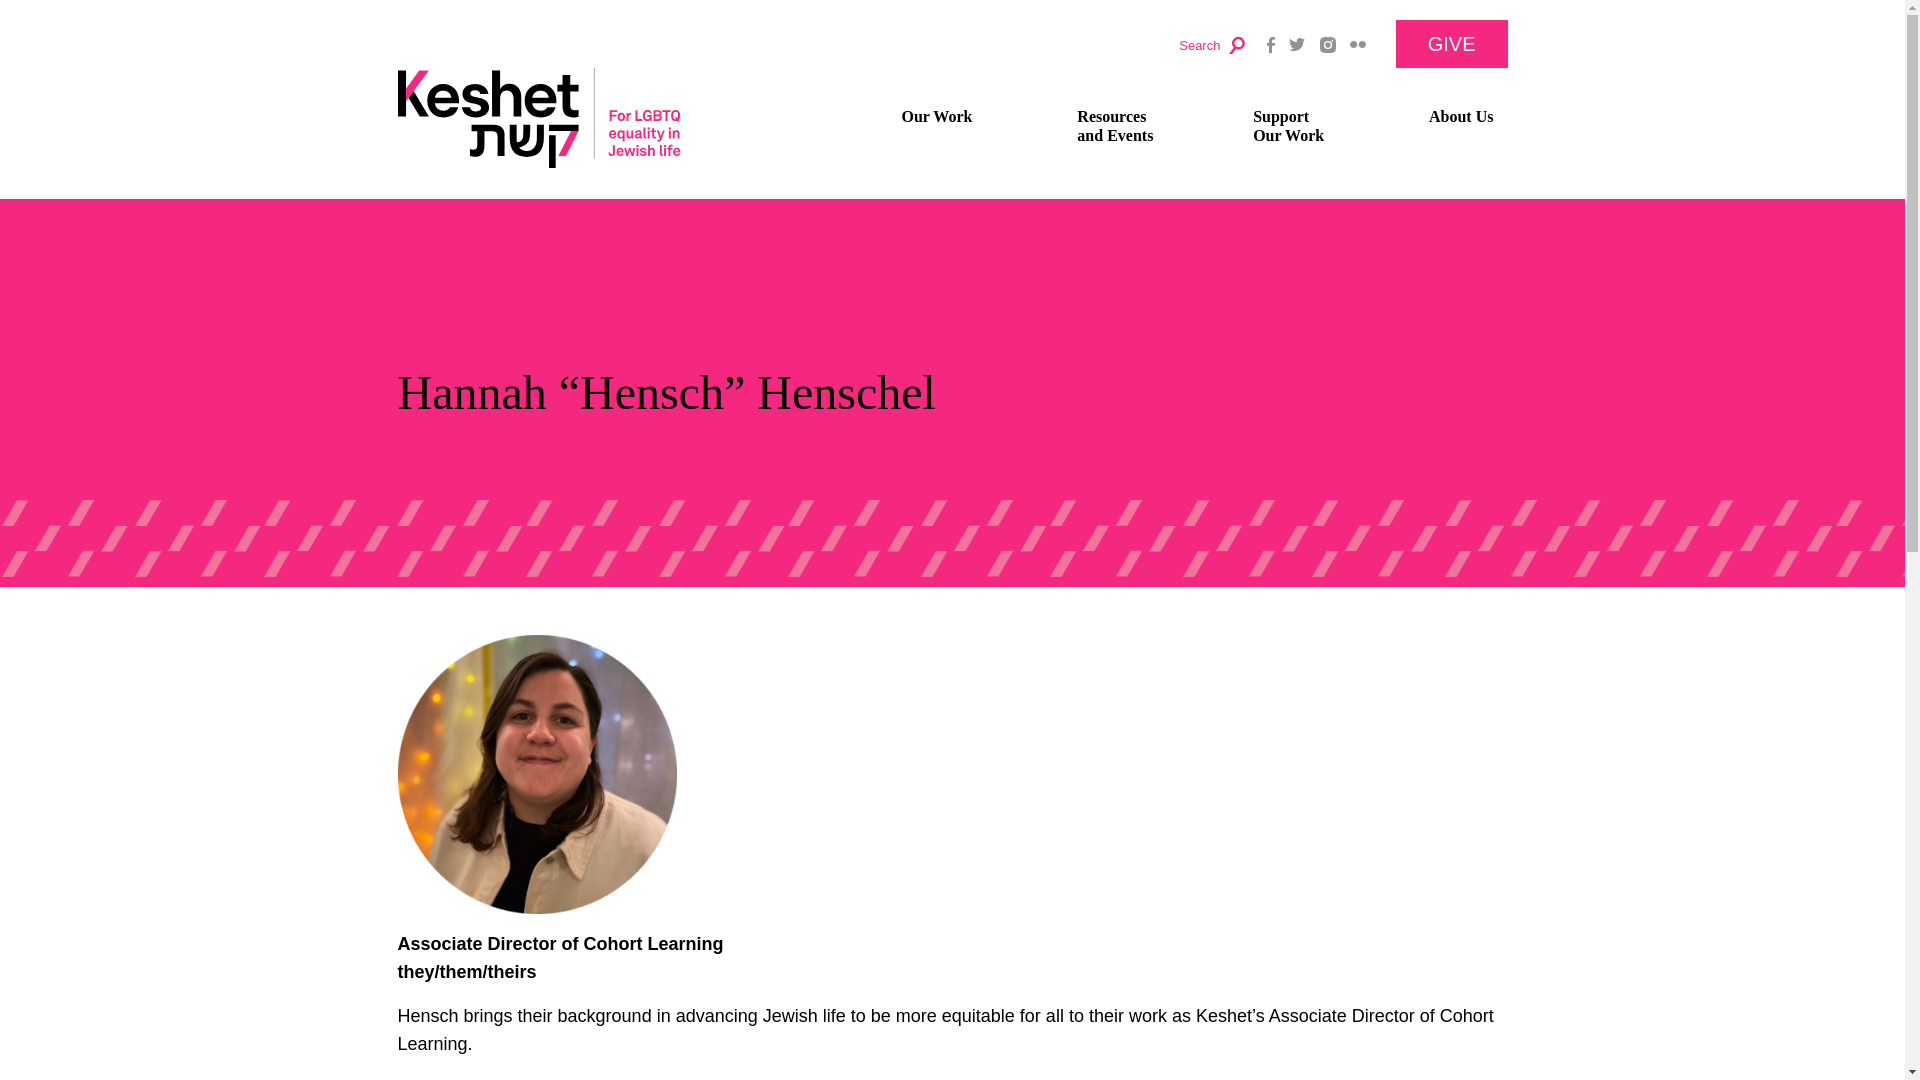 The width and height of the screenshot is (1920, 1080). I want to click on GIVE, so click(1460, 116).